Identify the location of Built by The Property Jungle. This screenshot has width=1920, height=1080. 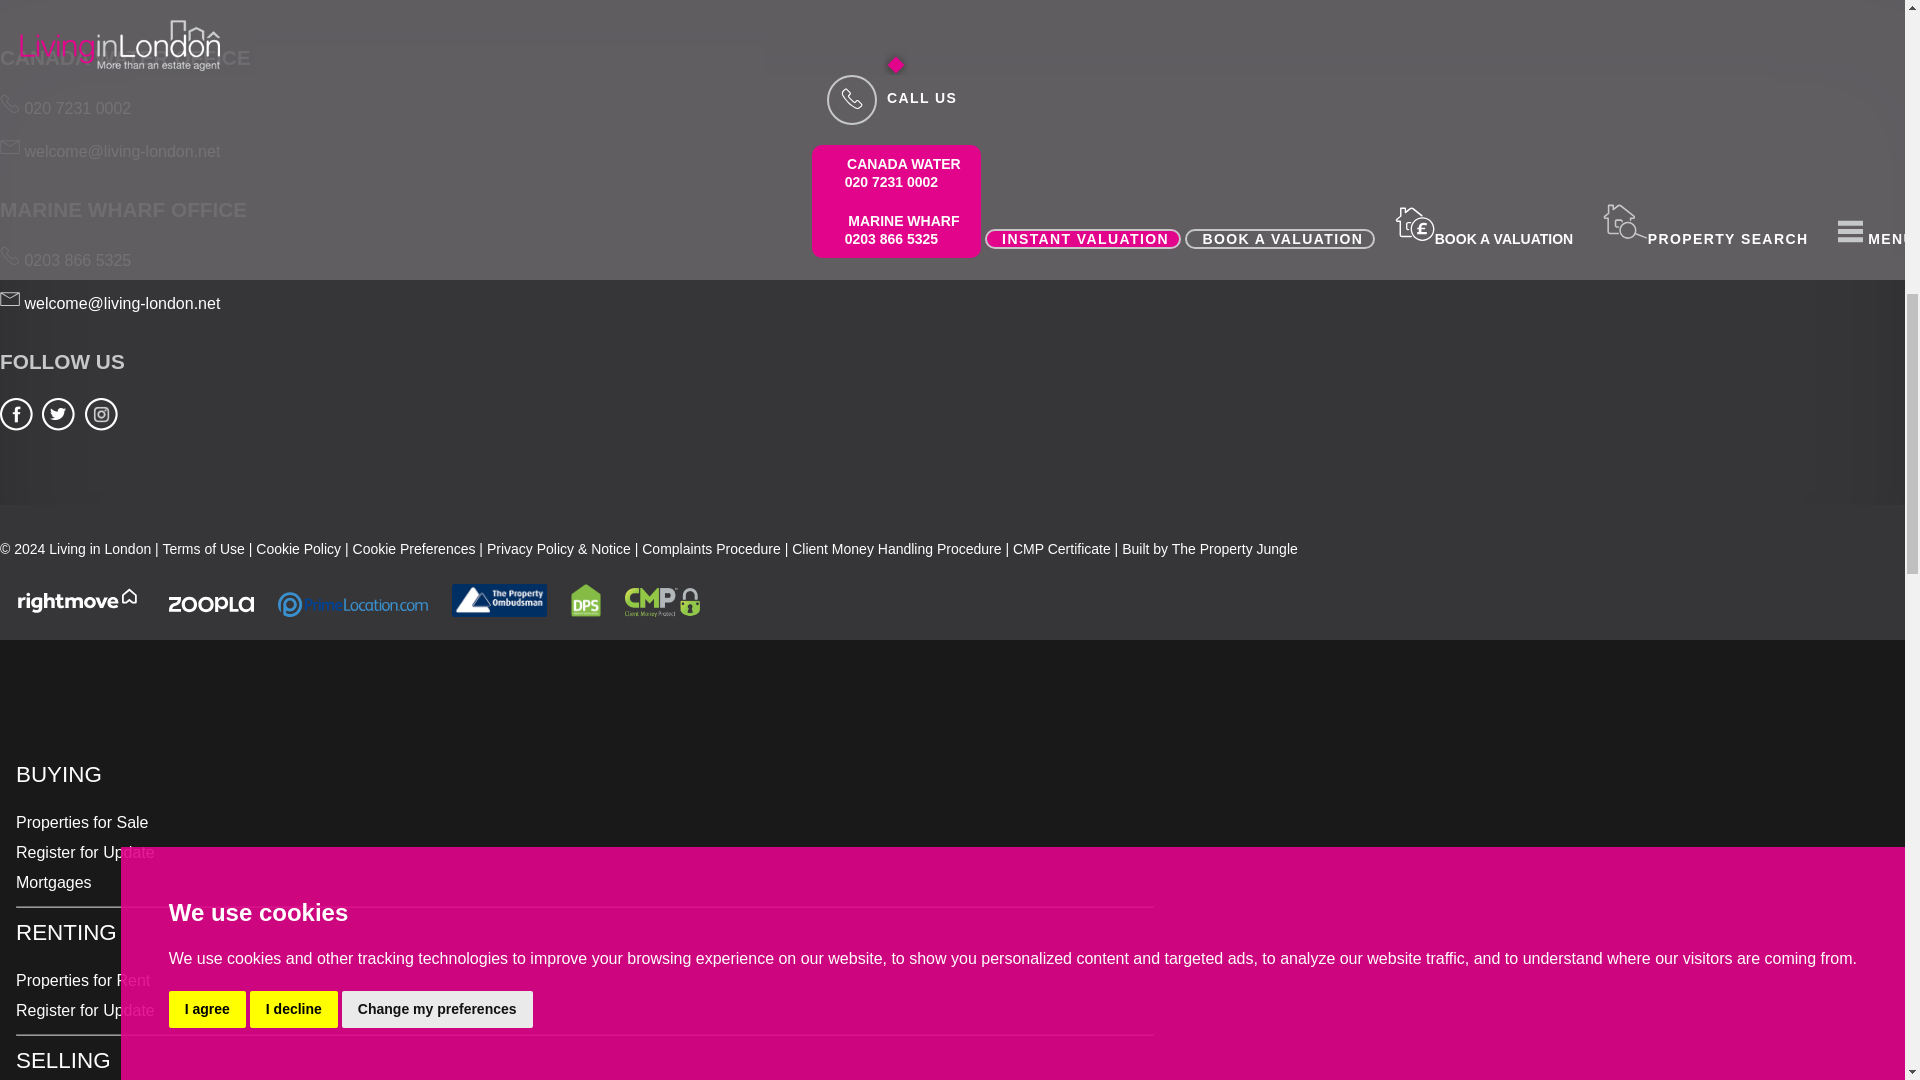
(1209, 549).